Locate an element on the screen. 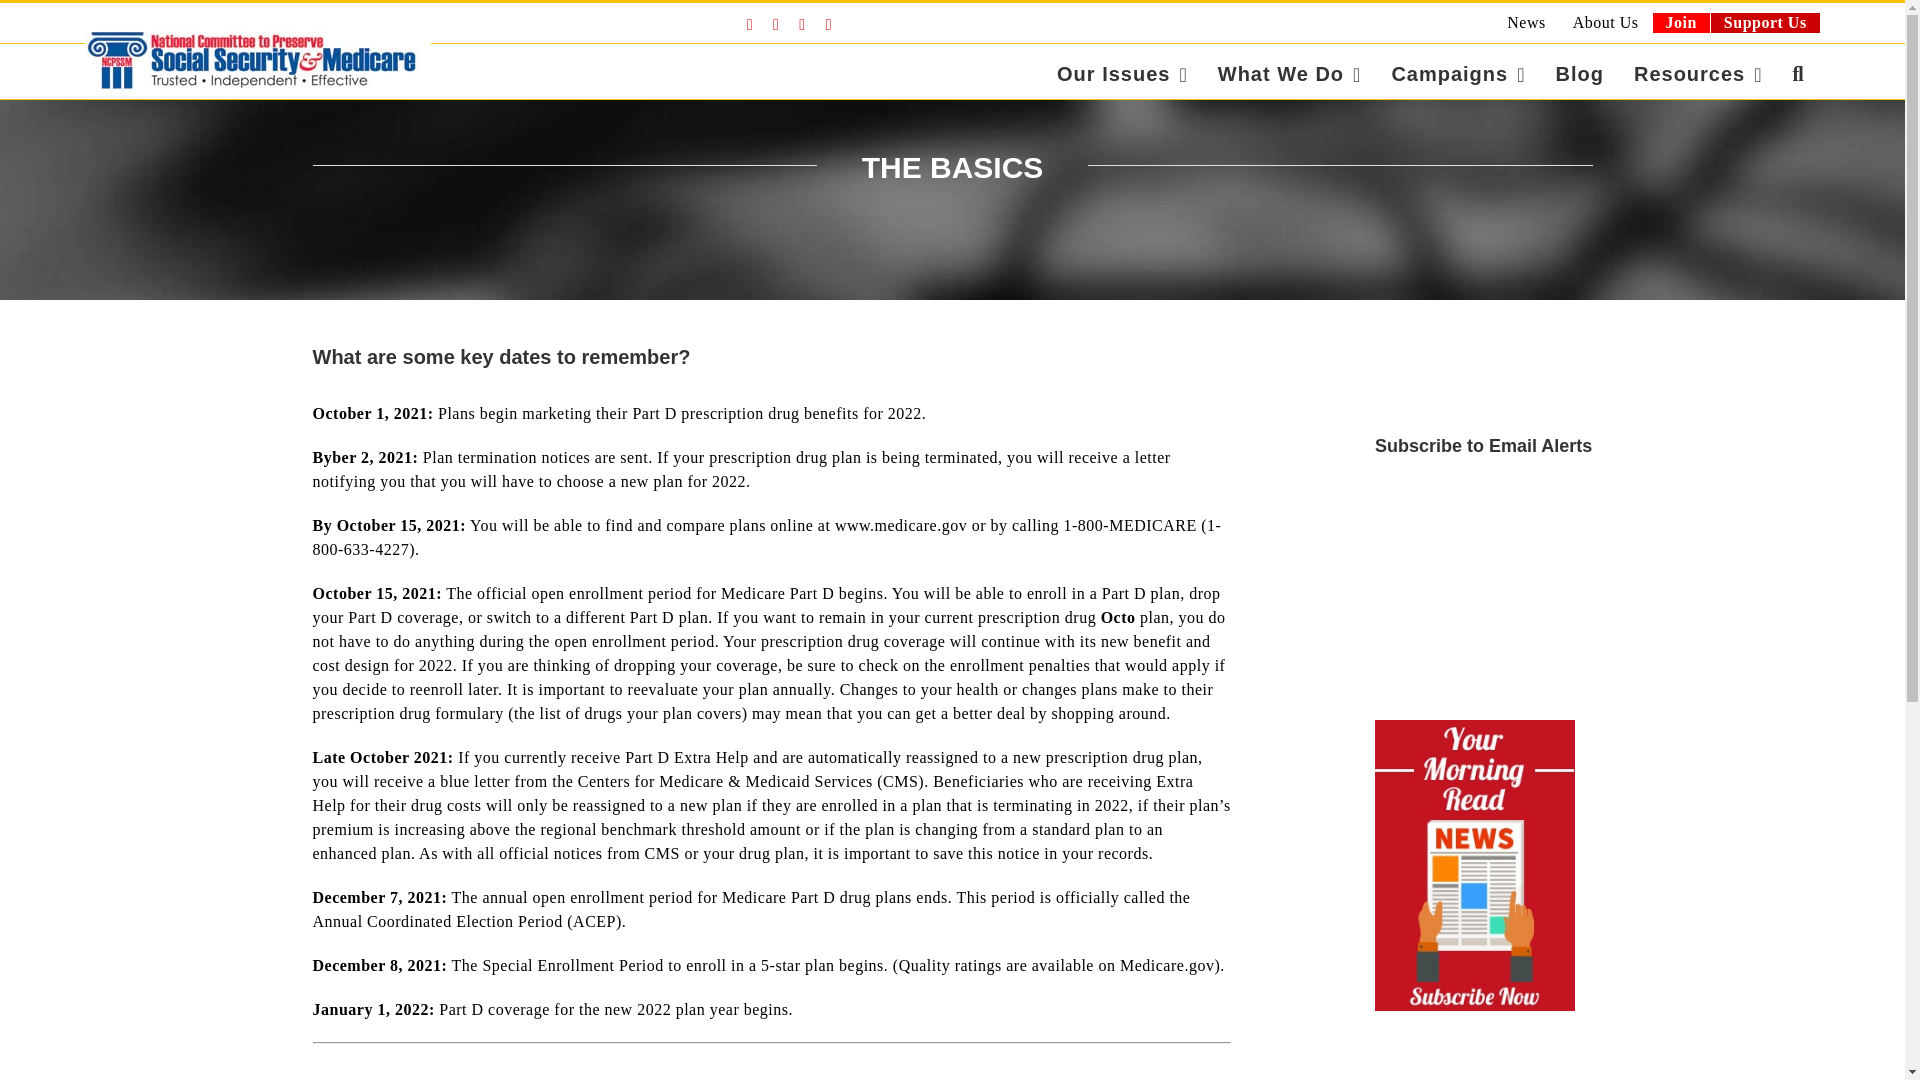 The width and height of the screenshot is (1920, 1080). About Us is located at coordinates (1605, 22).